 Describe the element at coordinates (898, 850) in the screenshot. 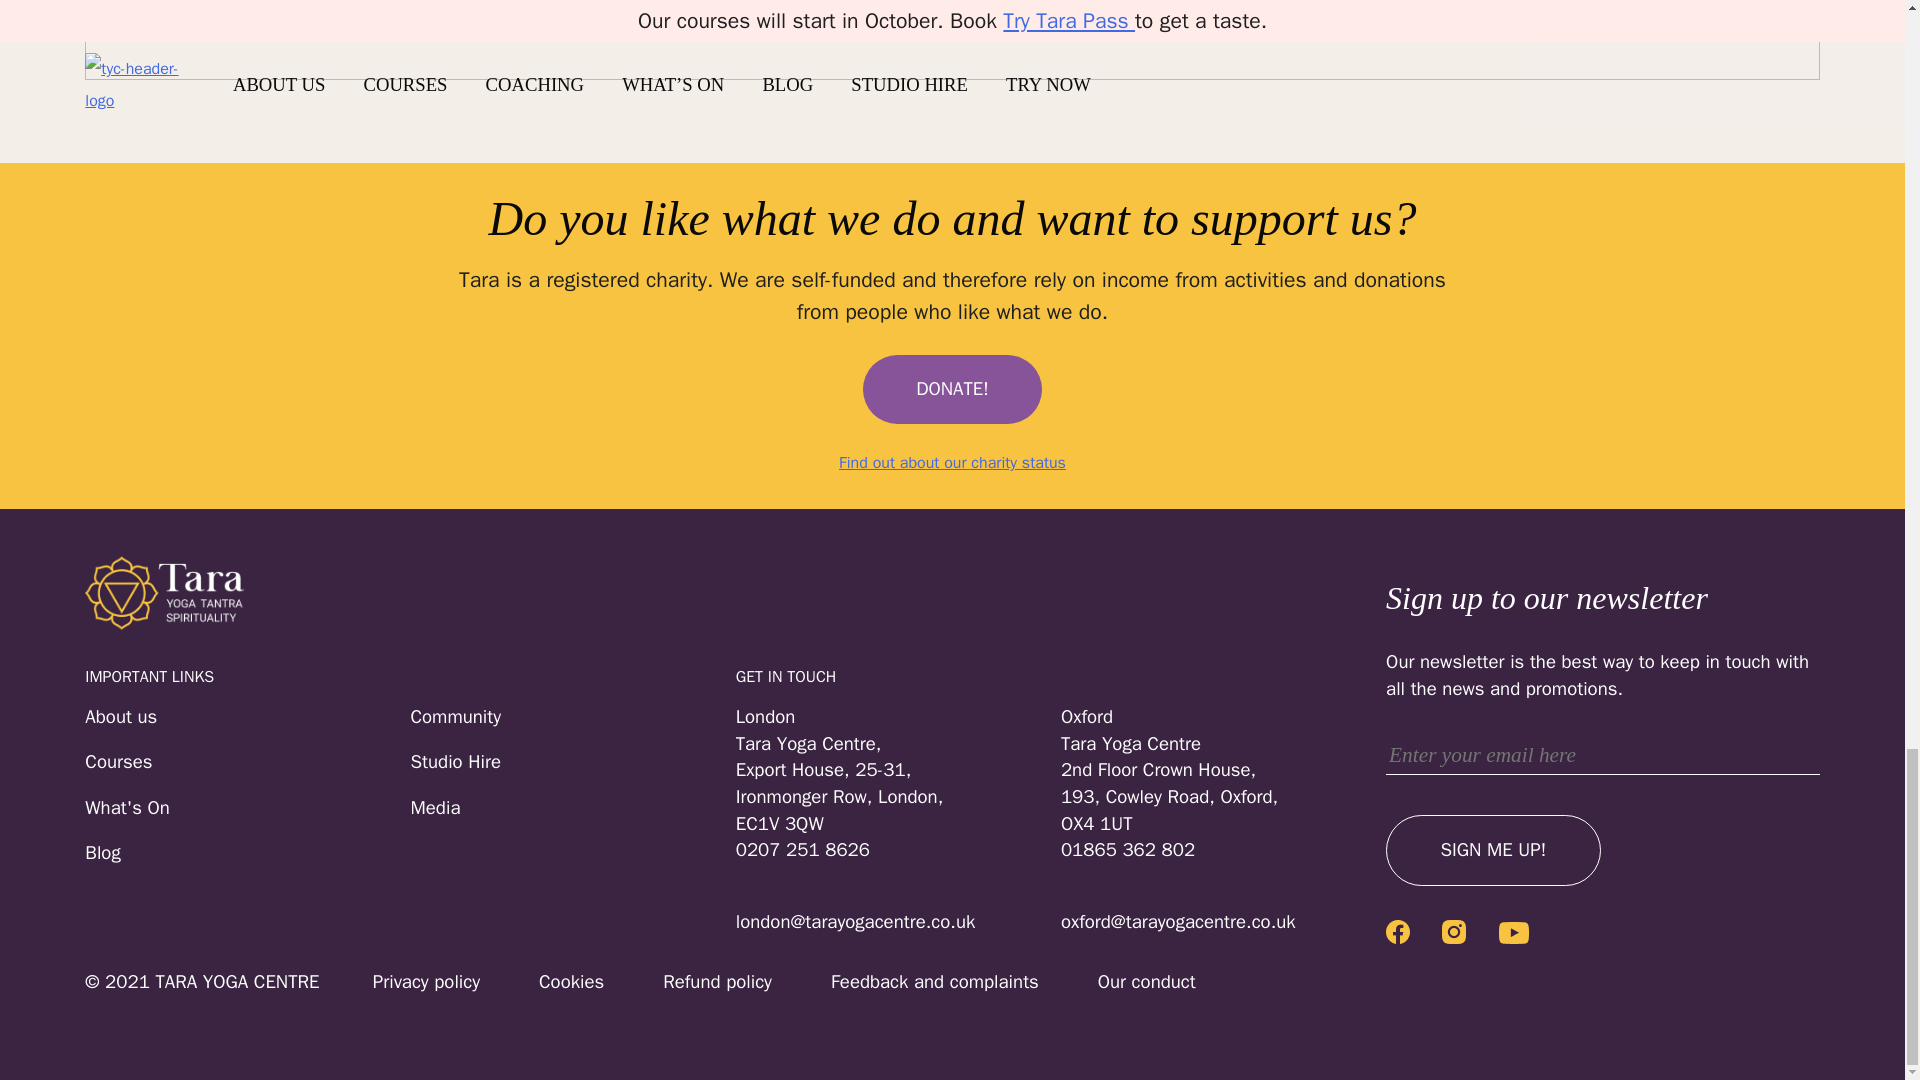

I see `0207 251 8626` at that location.